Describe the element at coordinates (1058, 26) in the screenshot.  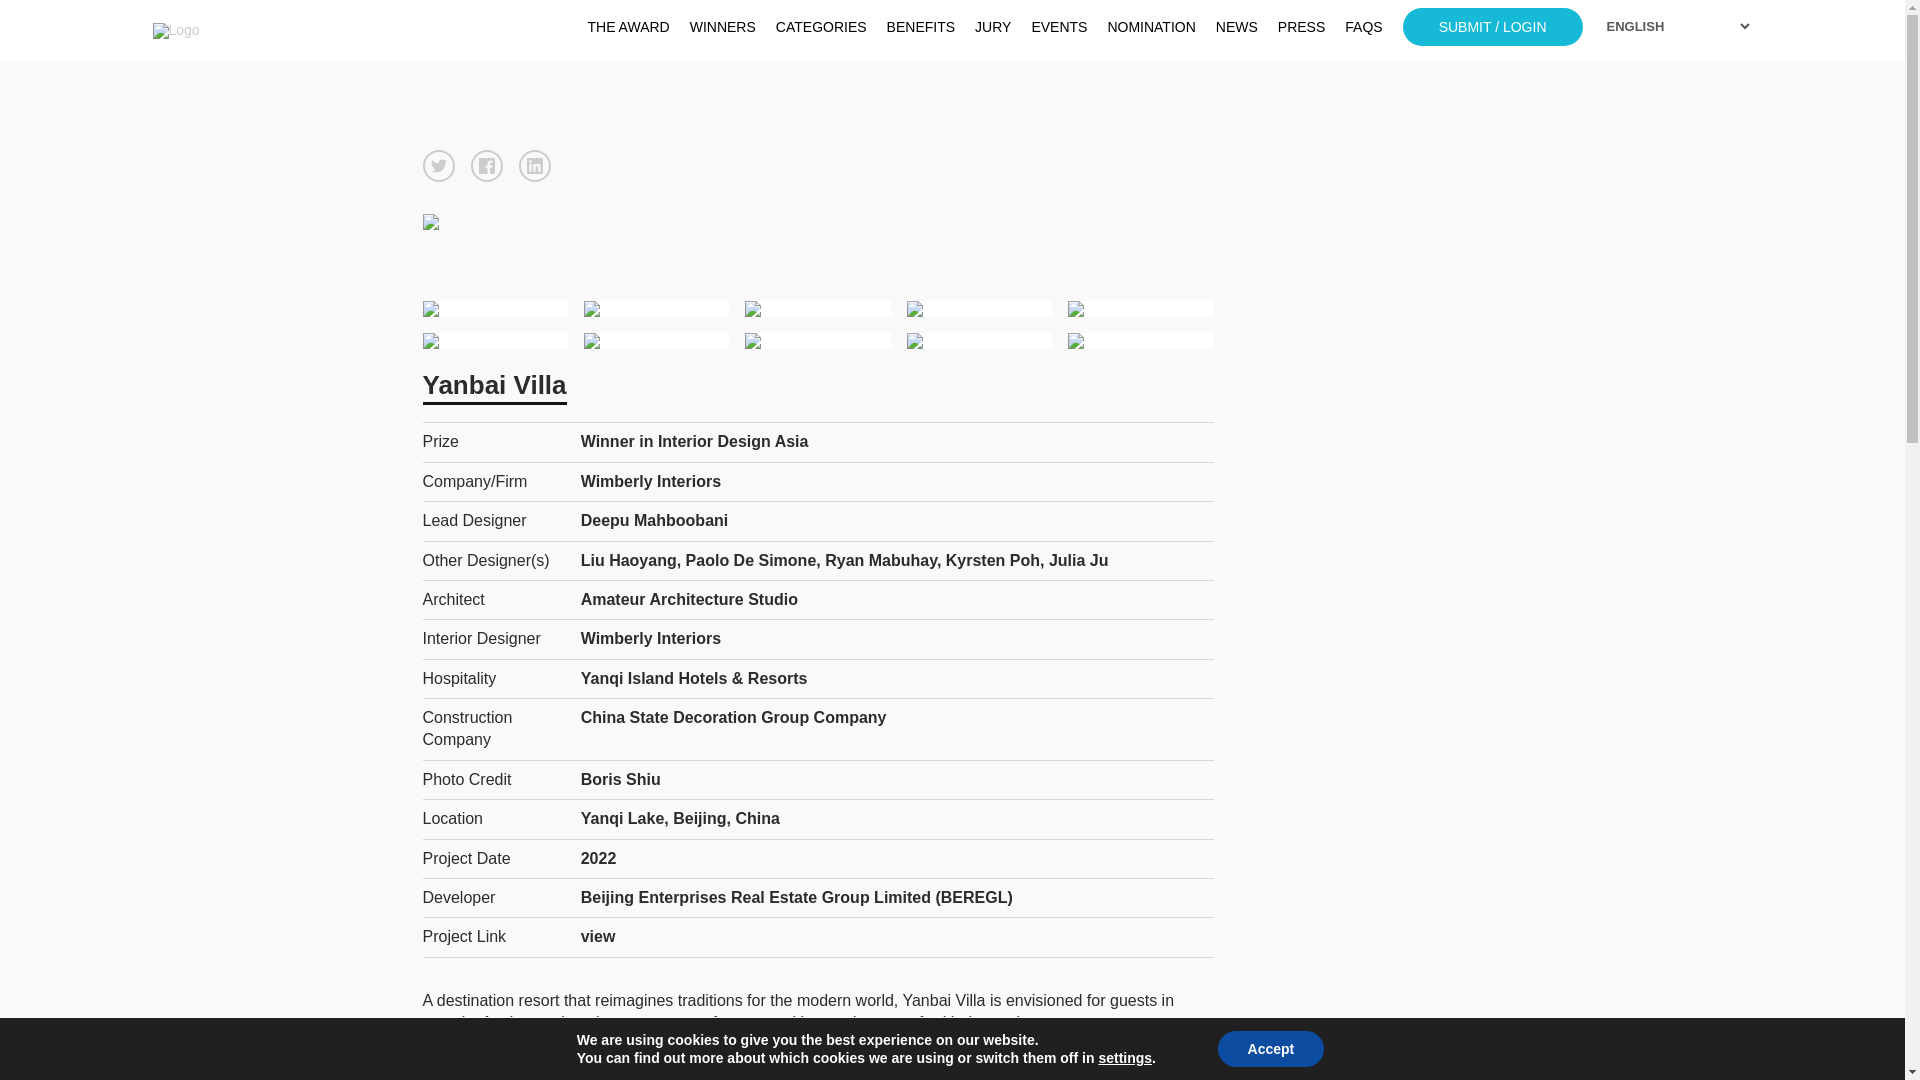
I see `EVENTS` at that location.